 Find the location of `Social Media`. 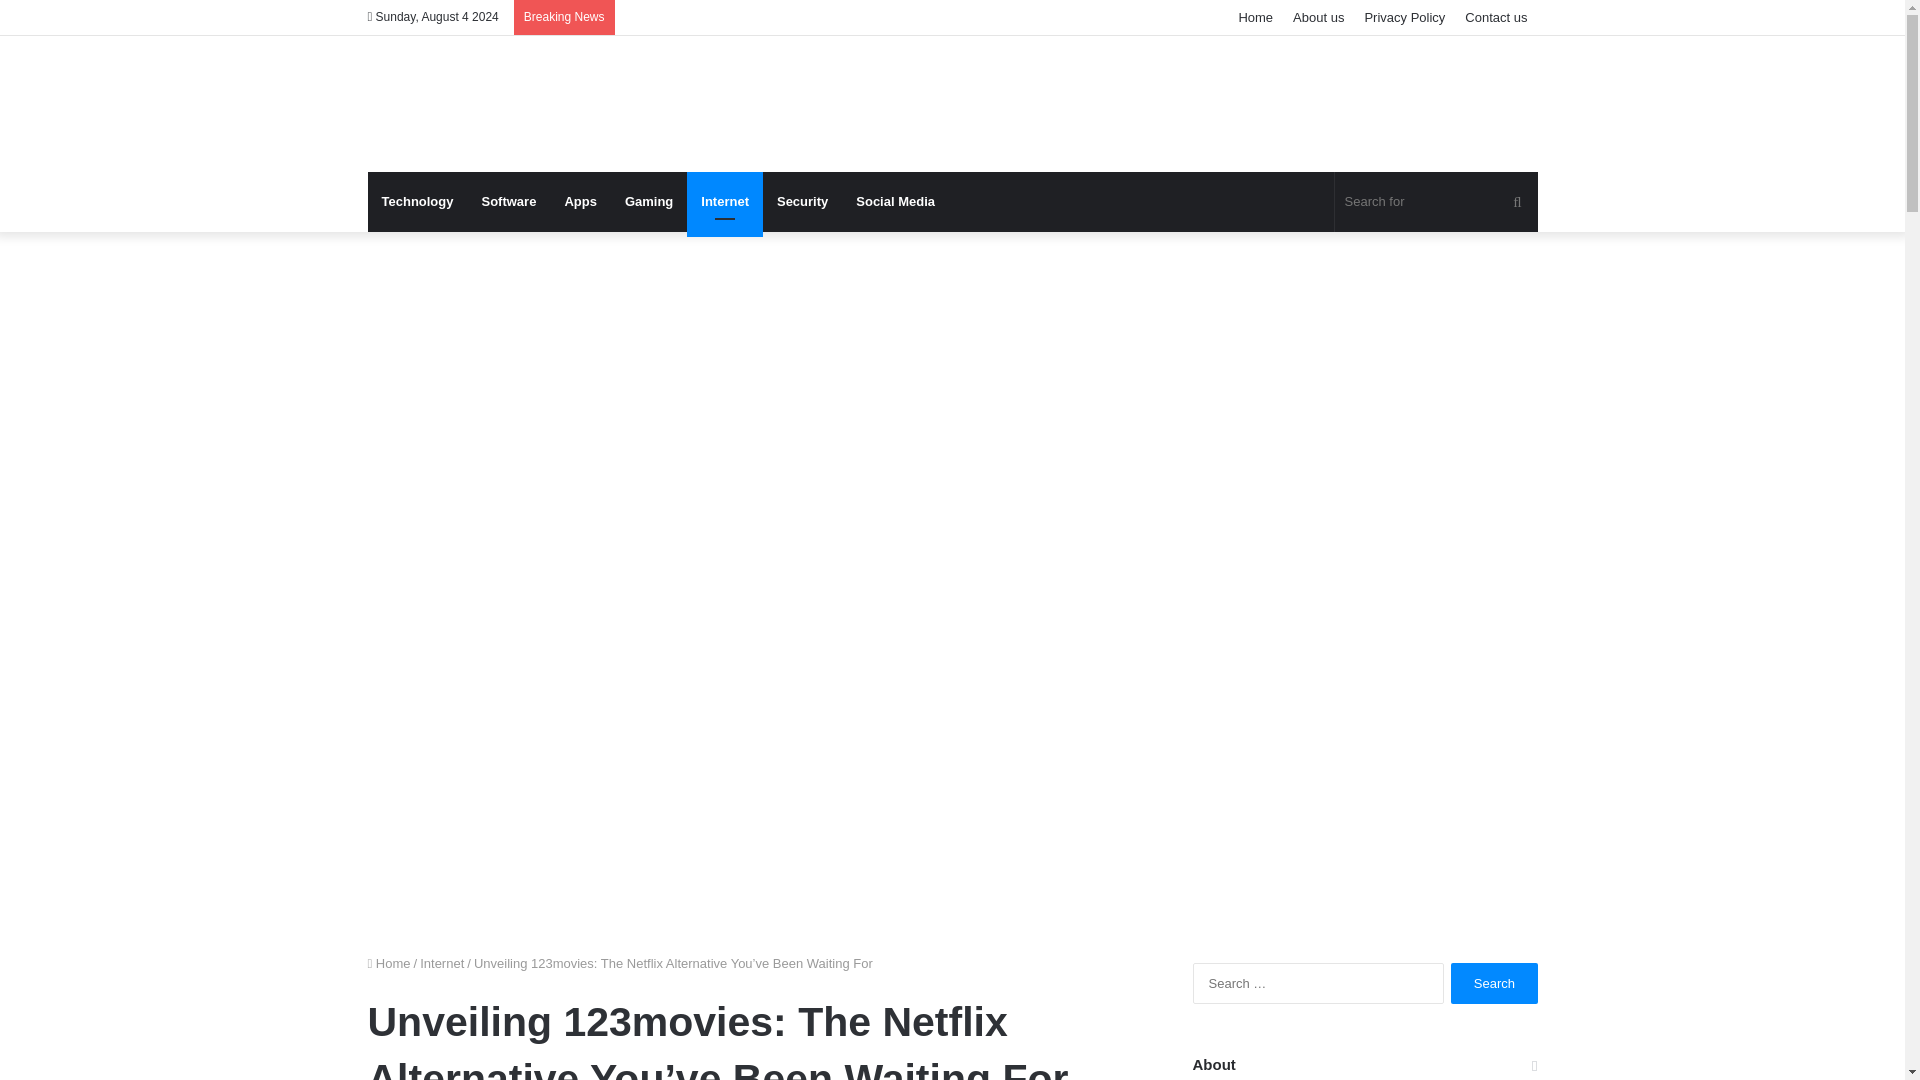

Social Media is located at coordinates (895, 202).